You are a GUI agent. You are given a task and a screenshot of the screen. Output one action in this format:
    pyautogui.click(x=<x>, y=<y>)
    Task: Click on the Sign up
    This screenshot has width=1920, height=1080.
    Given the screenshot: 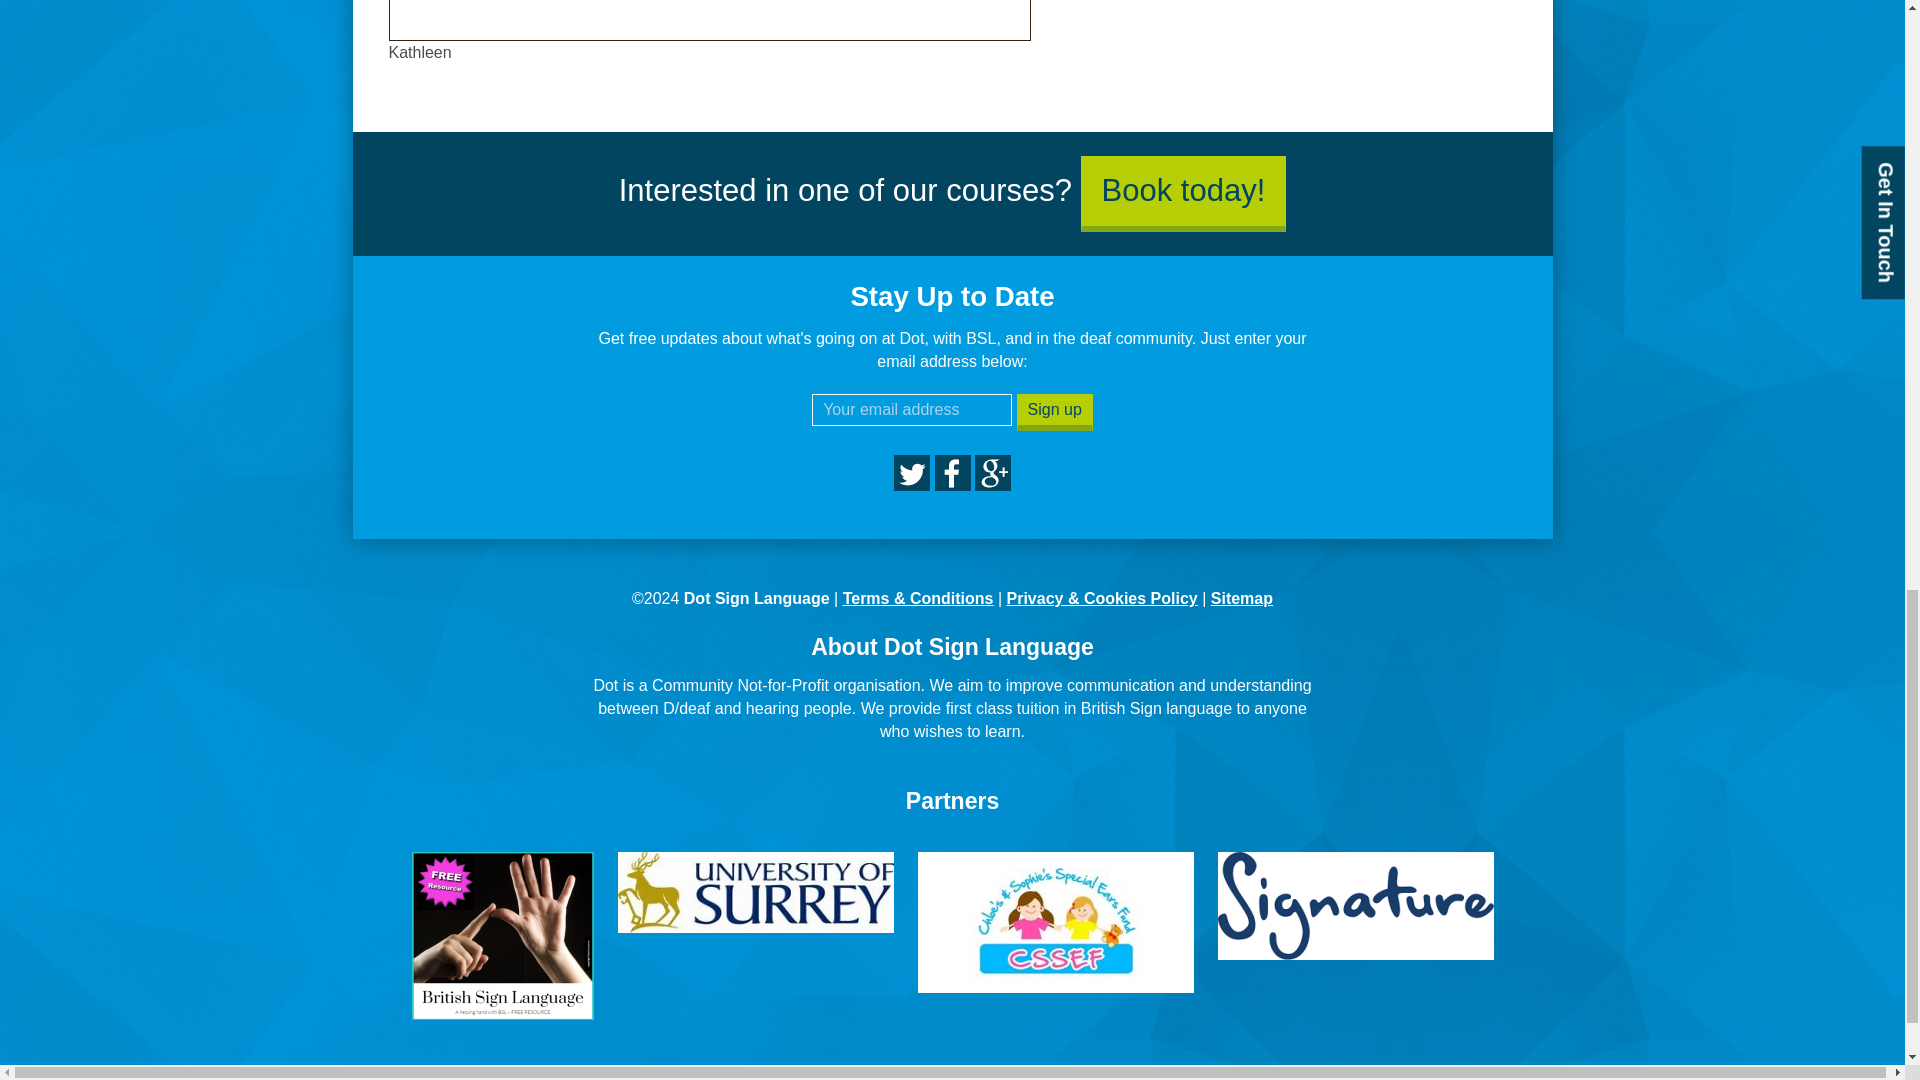 What is the action you would take?
    pyautogui.click(x=1054, y=412)
    